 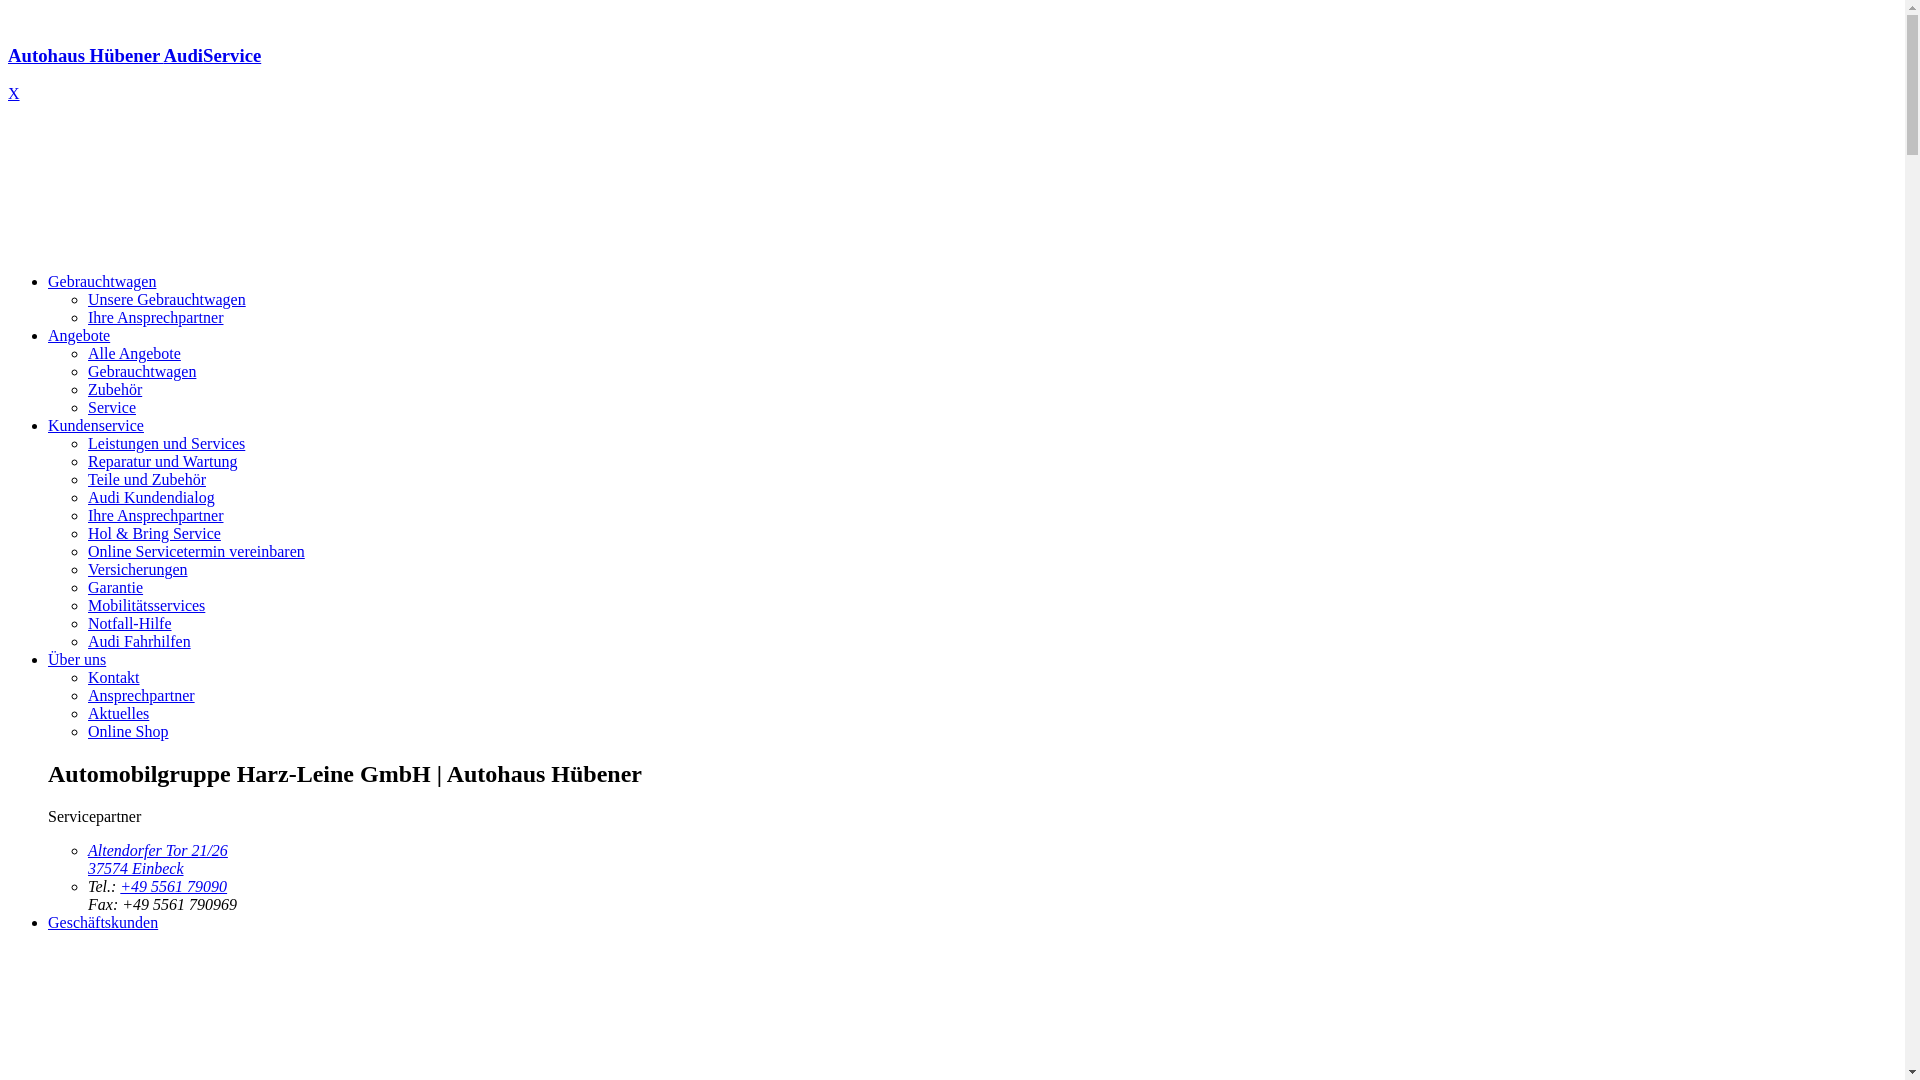 I want to click on Ihre Ansprechpartner, so click(x=156, y=516).